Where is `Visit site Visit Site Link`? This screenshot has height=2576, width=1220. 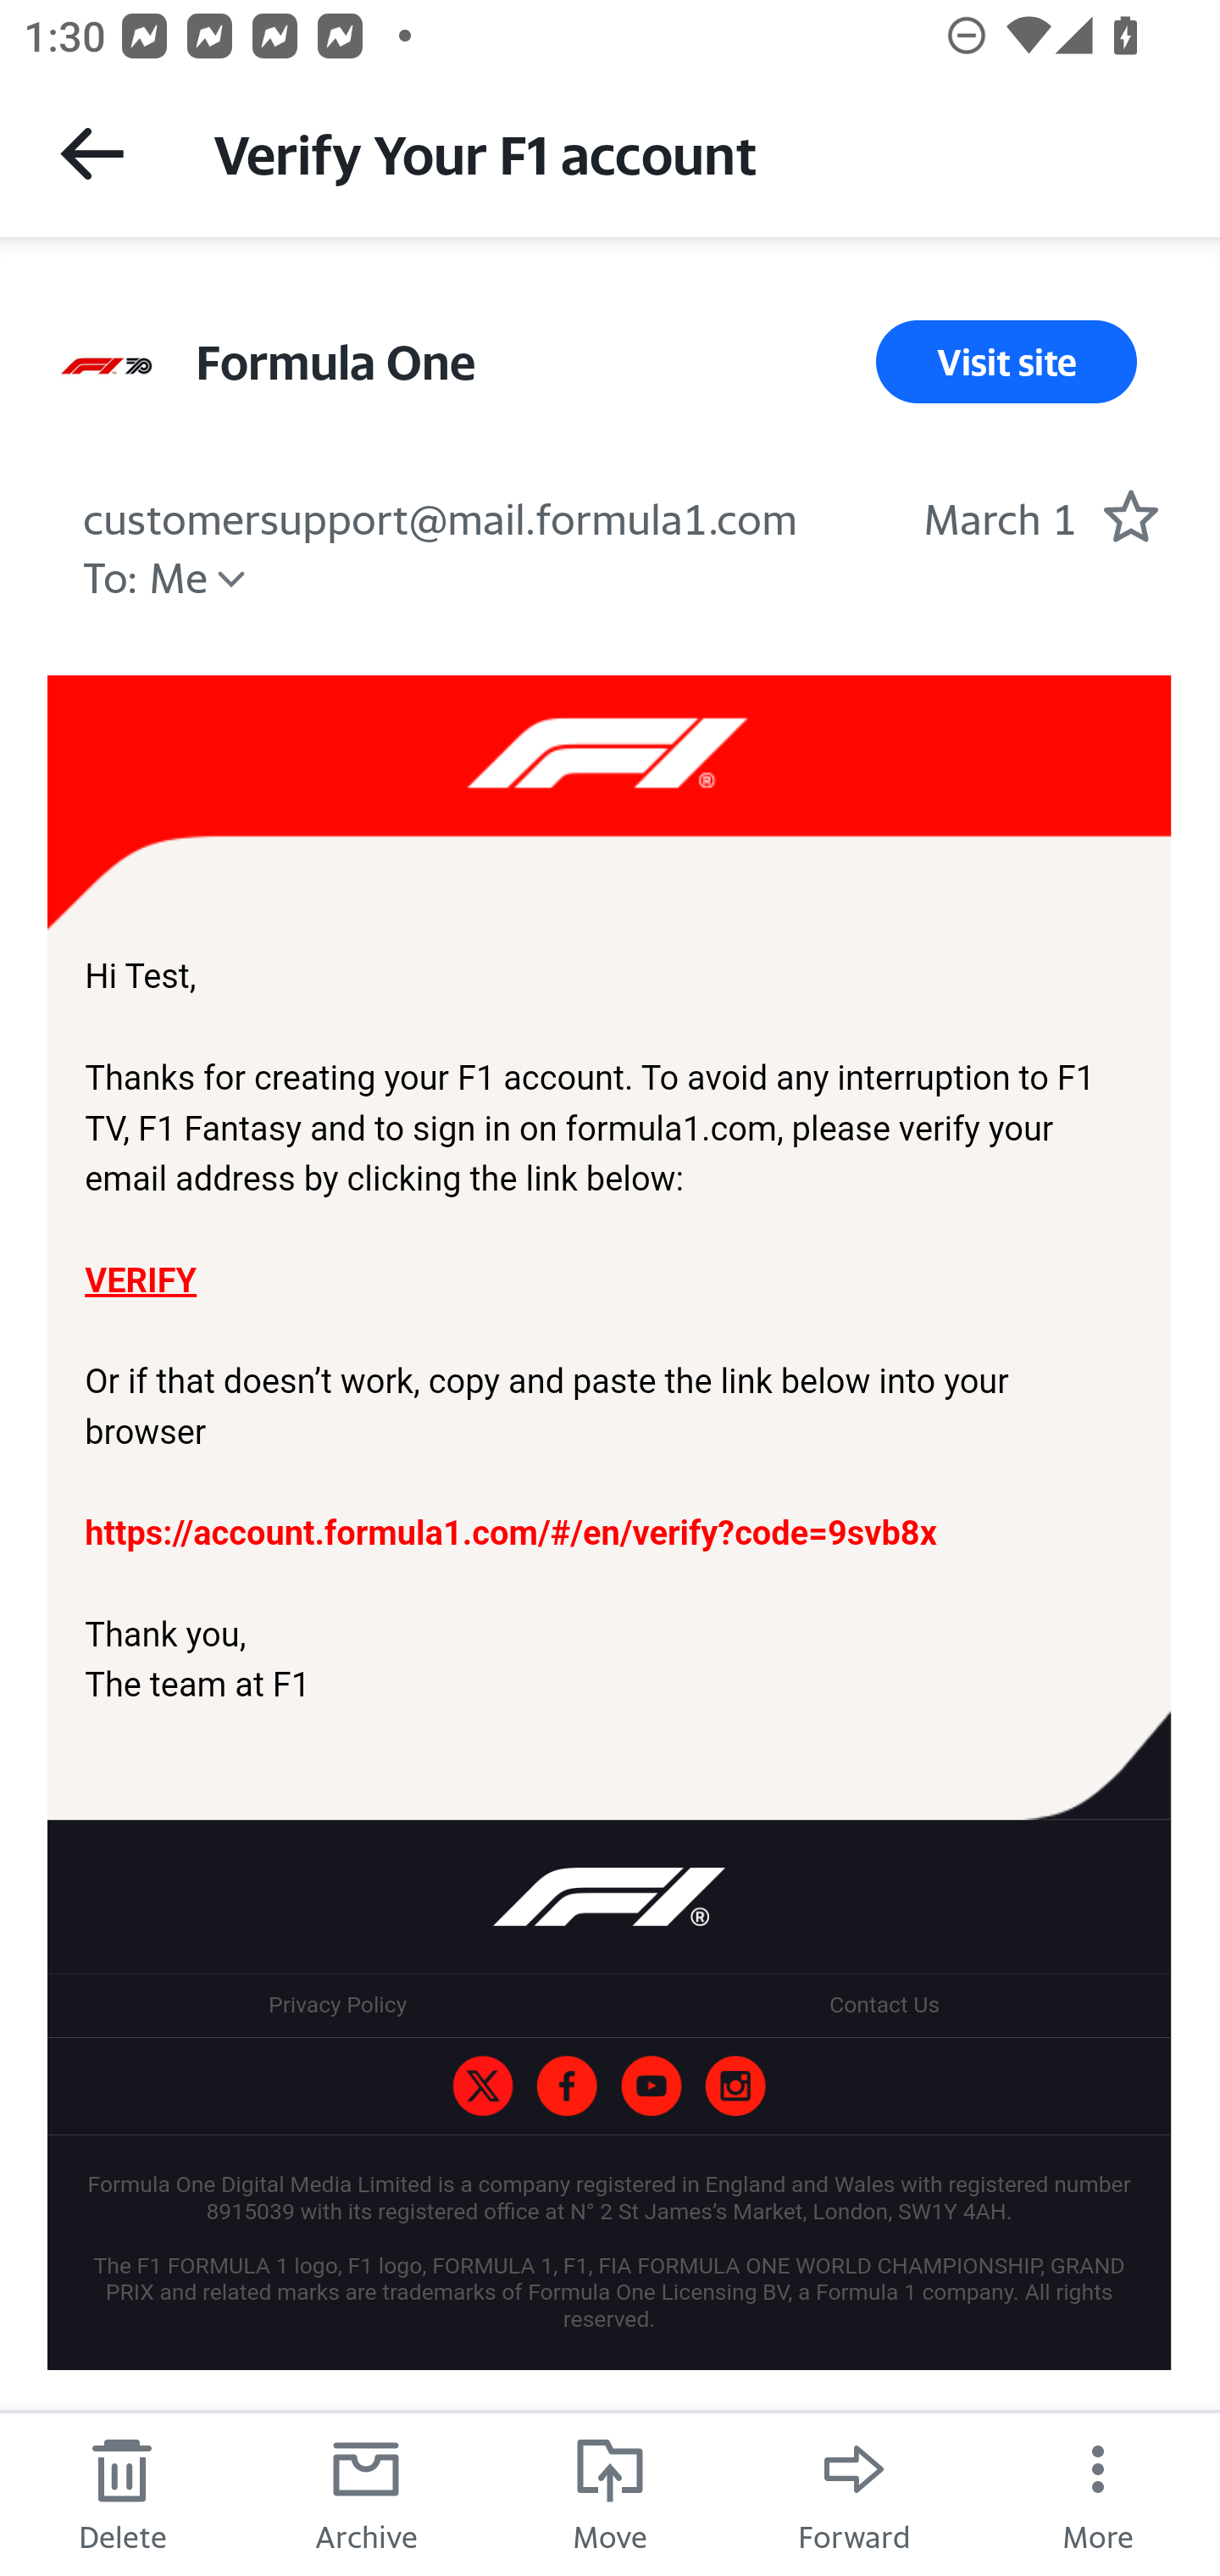
Visit site Visit Site Link is located at coordinates (1006, 361).